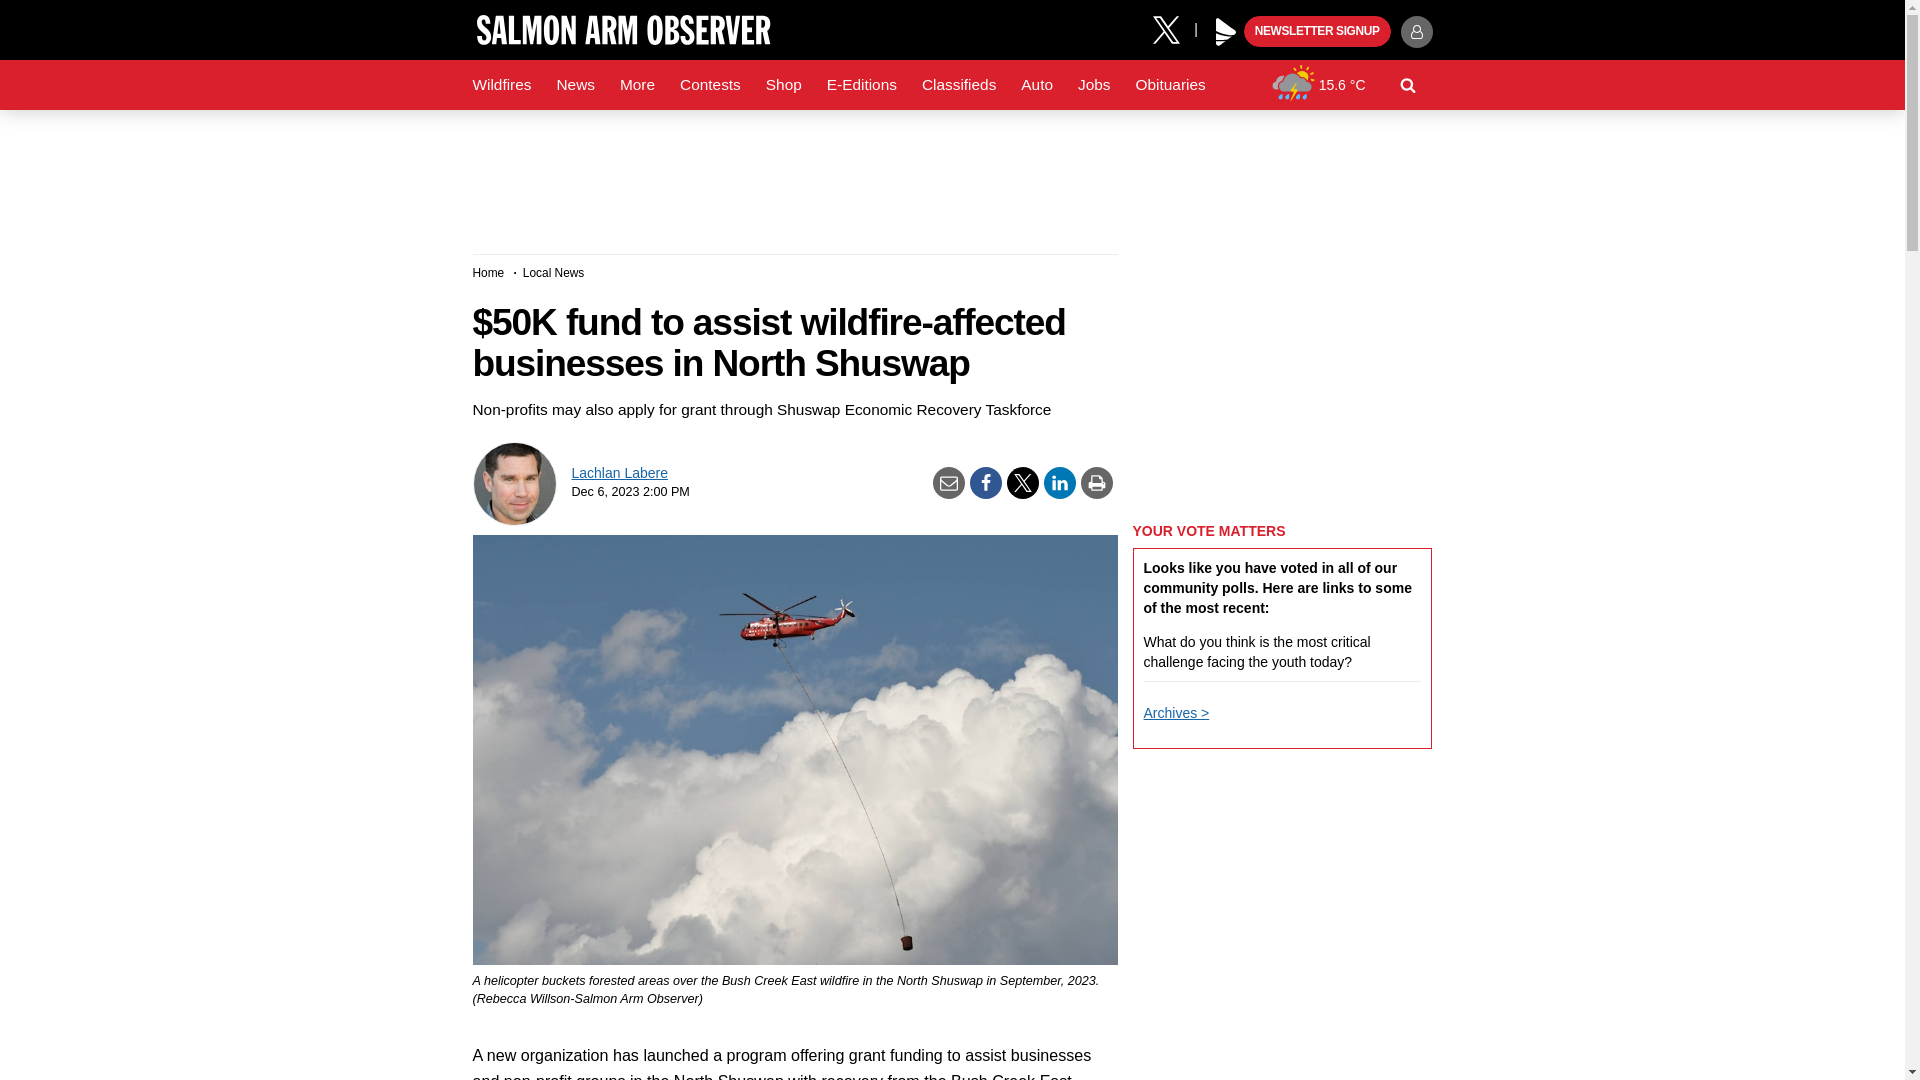  Describe the element at coordinates (574, 85) in the screenshot. I see `News` at that location.